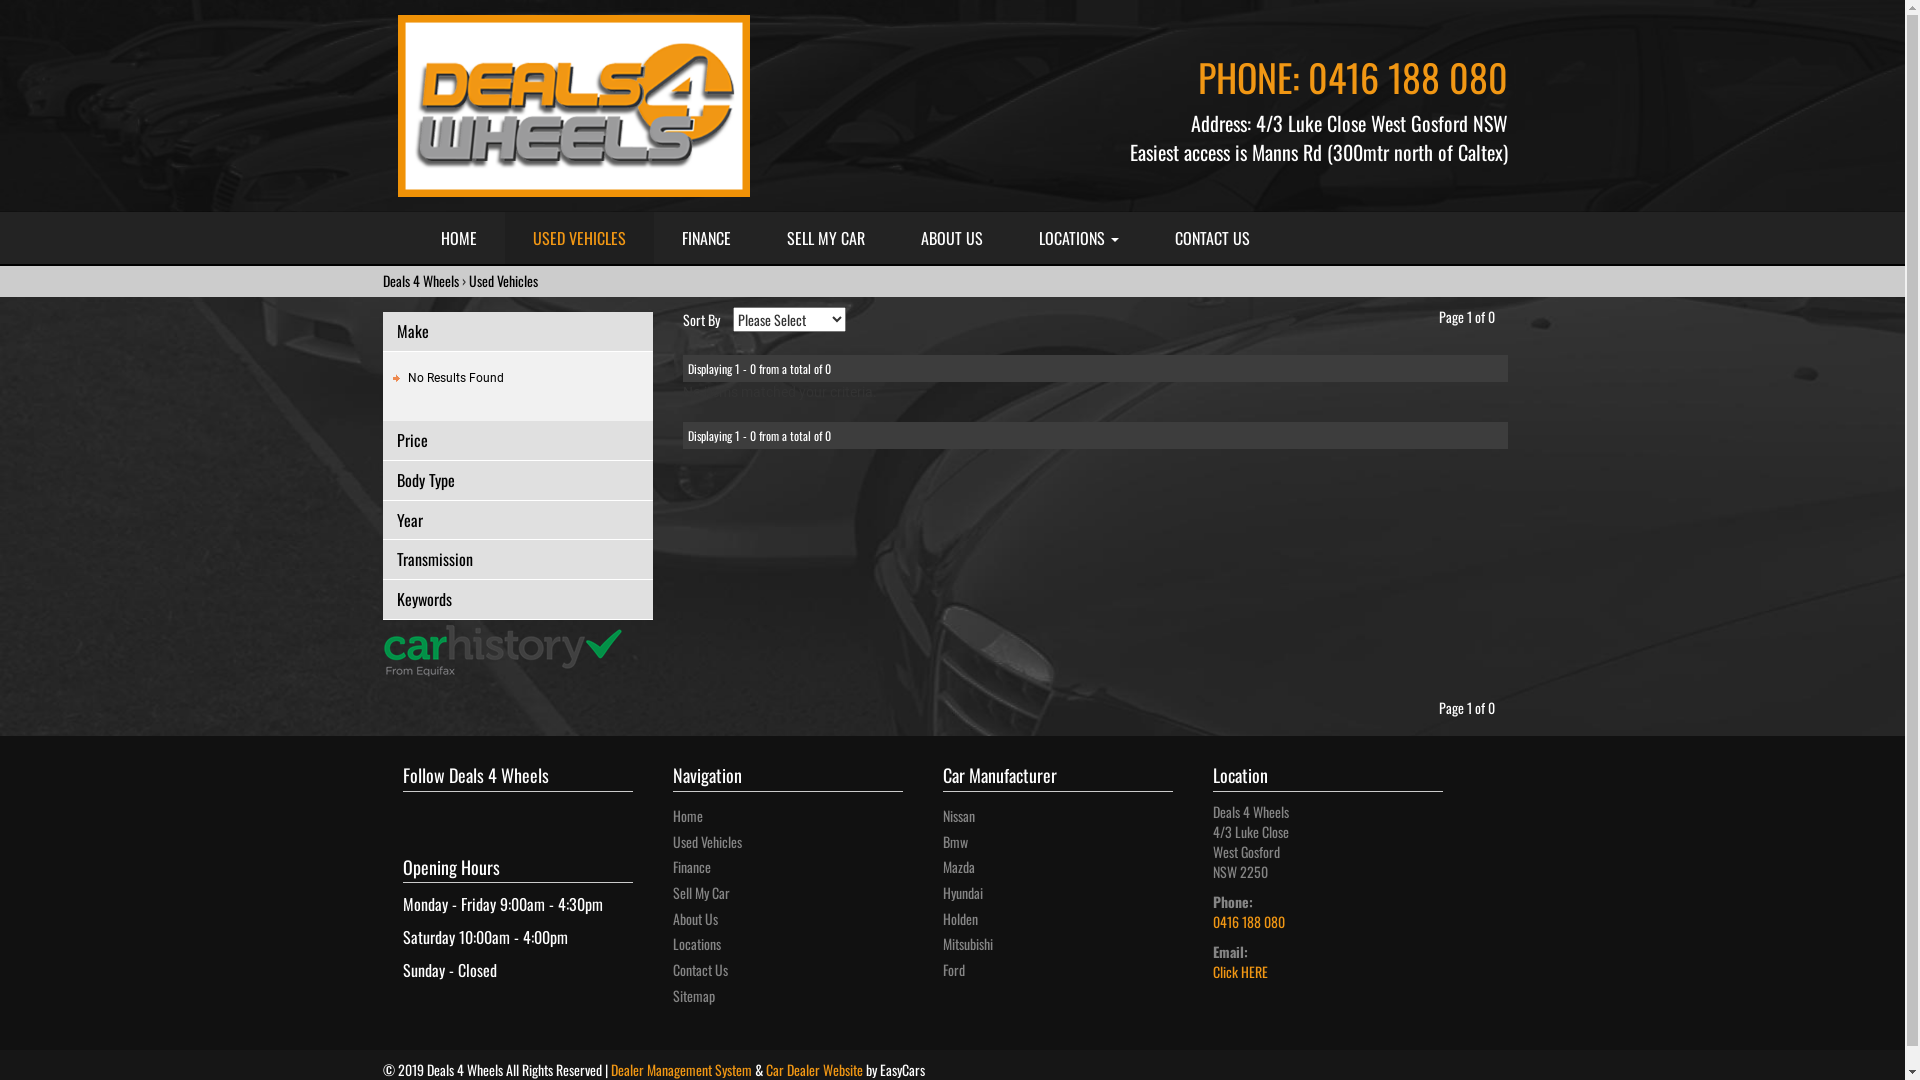  What do you see at coordinates (691, 866) in the screenshot?
I see `Finance` at bounding box center [691, 866].